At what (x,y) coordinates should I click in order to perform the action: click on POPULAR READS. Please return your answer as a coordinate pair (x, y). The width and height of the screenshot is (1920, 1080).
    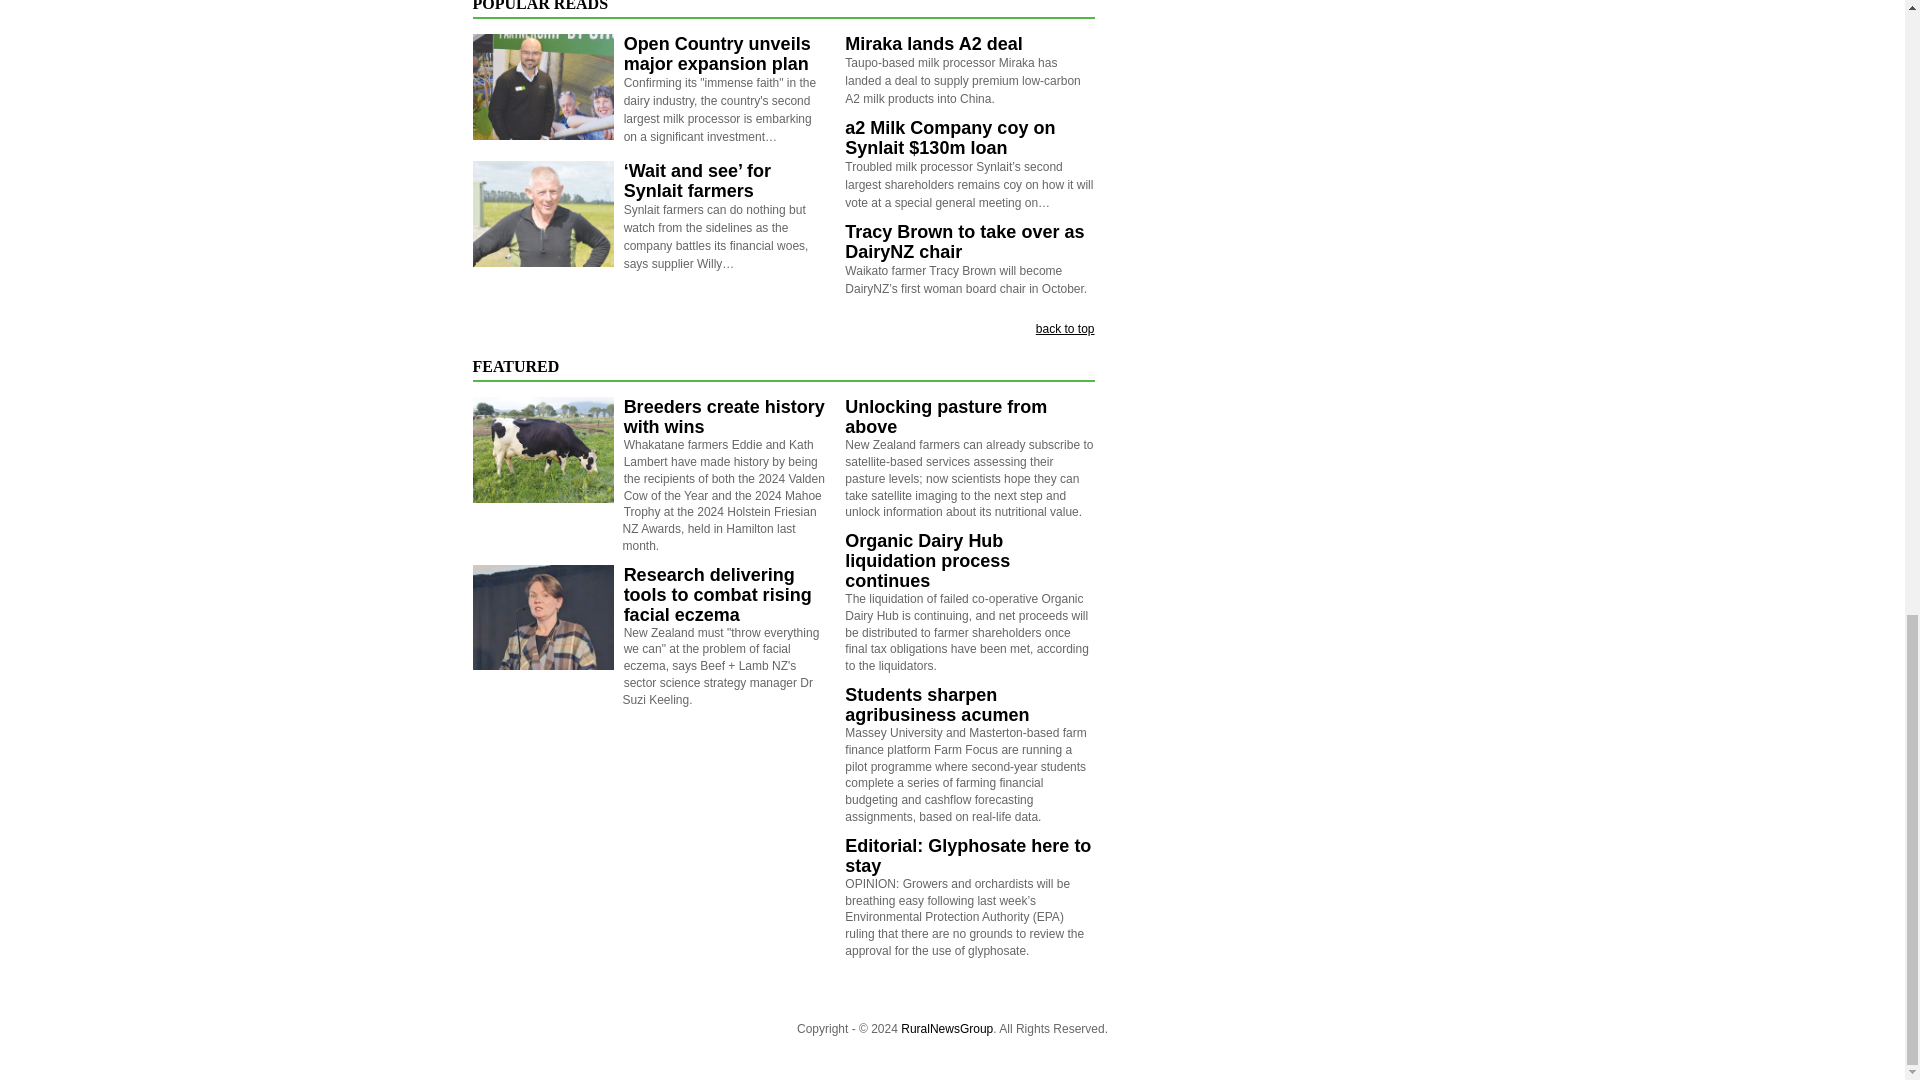
    Looking at the image, I should click on (540, 6).